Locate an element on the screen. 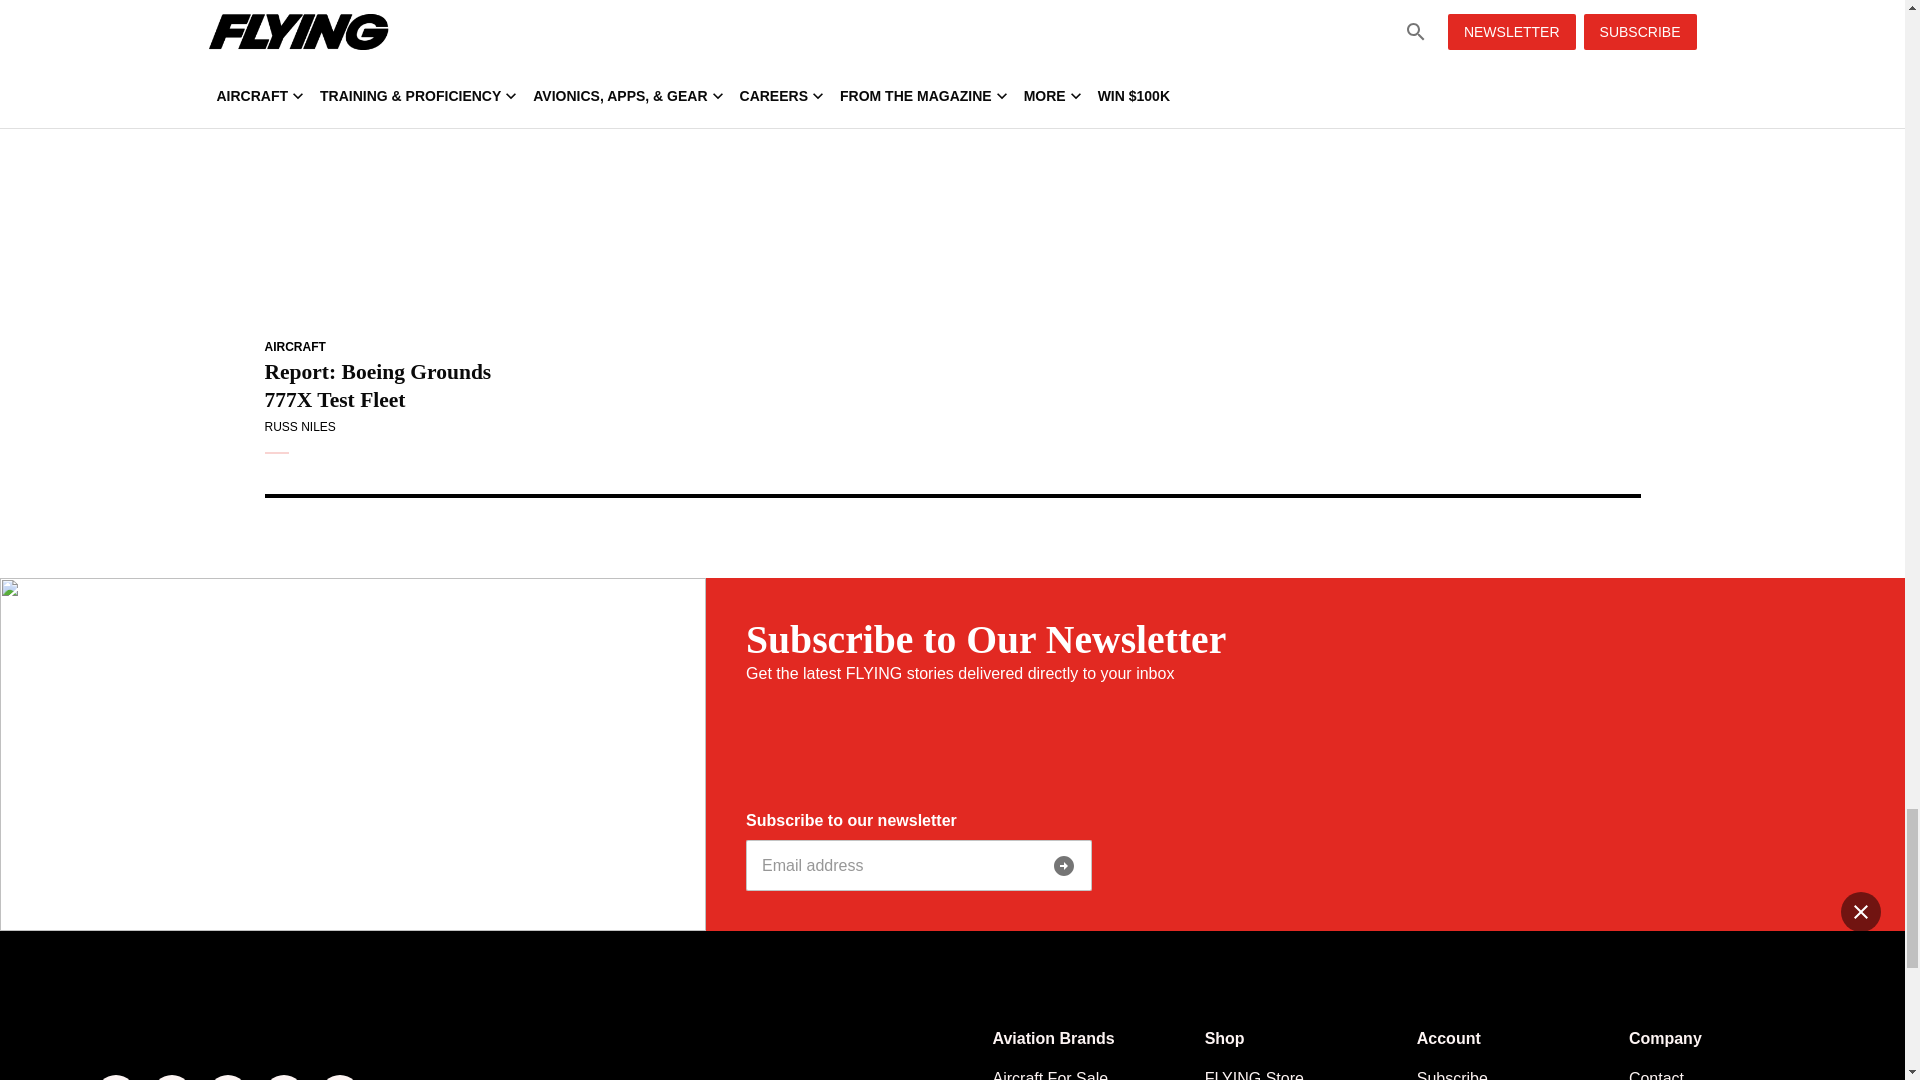  Facebook is located at coordinates (116, 1077).